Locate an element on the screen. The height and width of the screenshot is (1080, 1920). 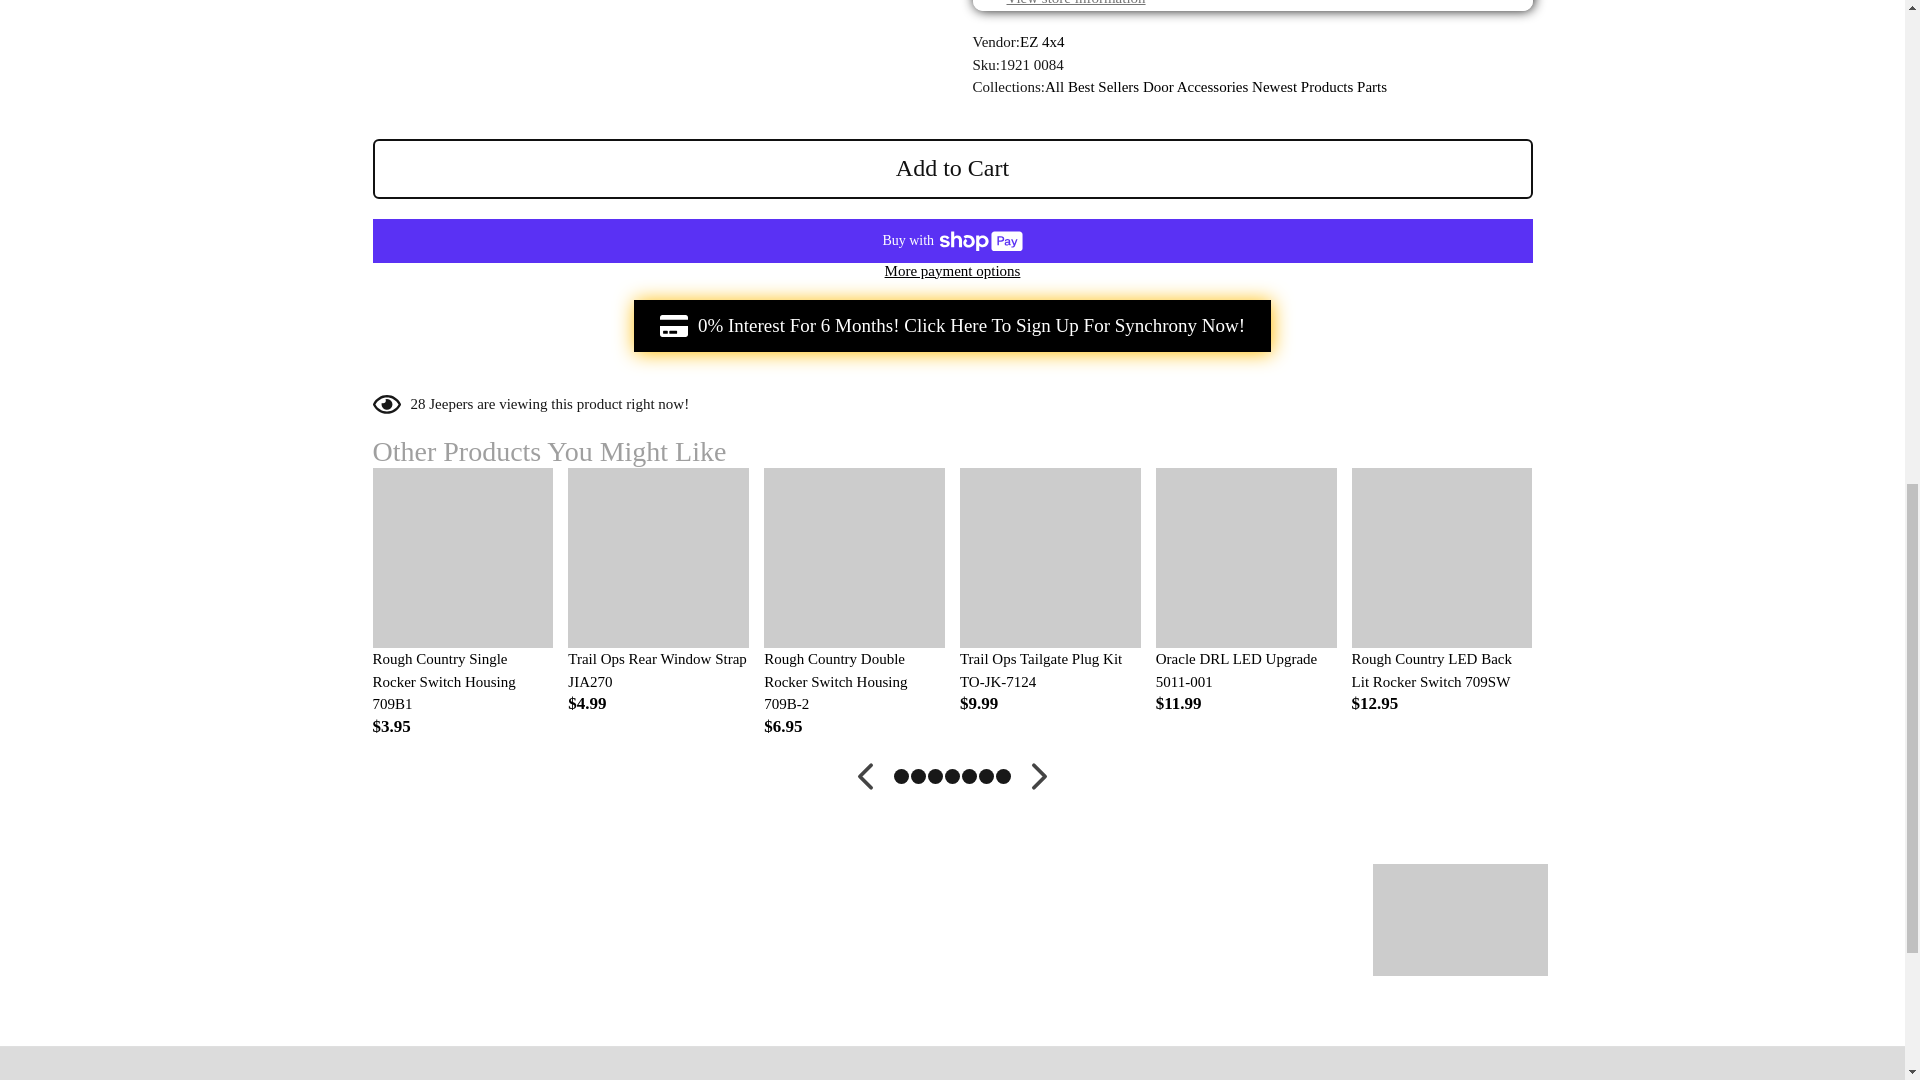
Trail Ops Rear Window Strap JIA270 is located at coordinates (658, 670).